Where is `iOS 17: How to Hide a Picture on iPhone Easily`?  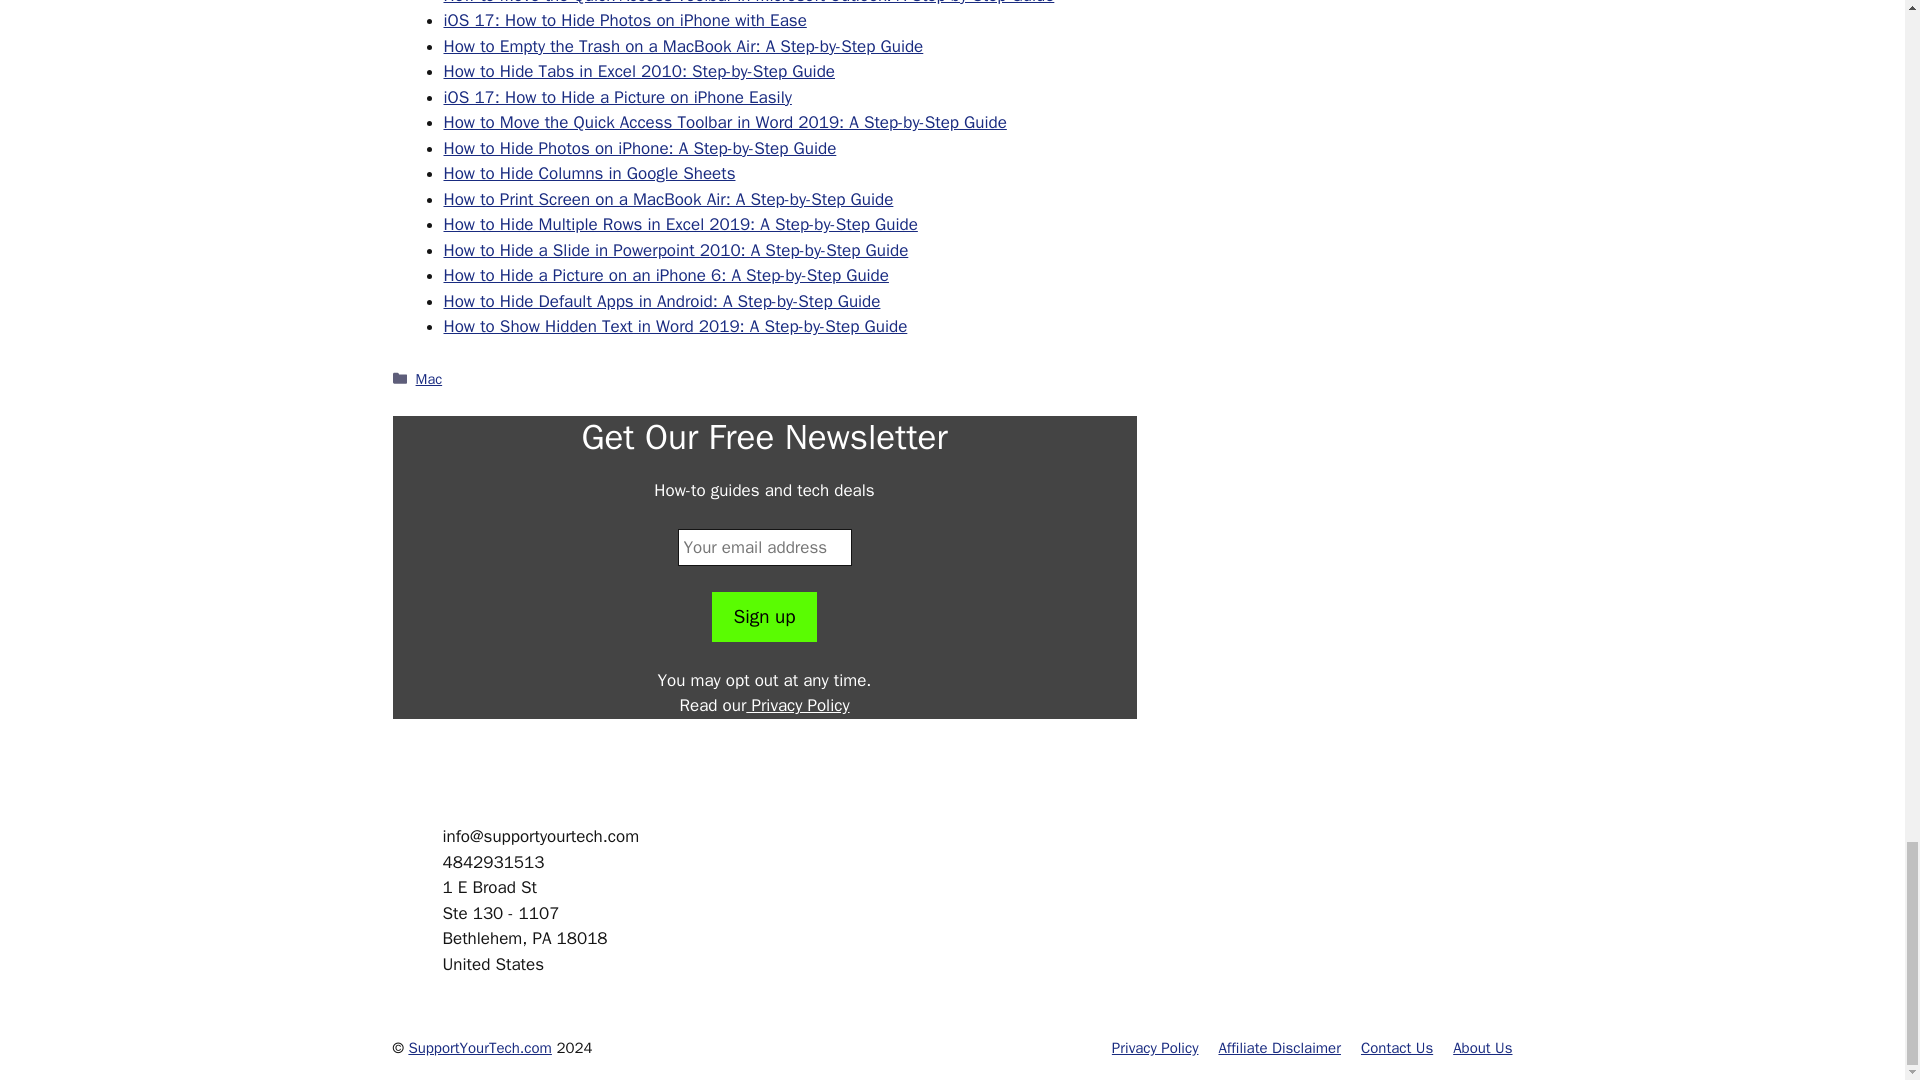 iOS 17: How to Hide a Picture on iPhone Easily is located at coordinates (617, 98).